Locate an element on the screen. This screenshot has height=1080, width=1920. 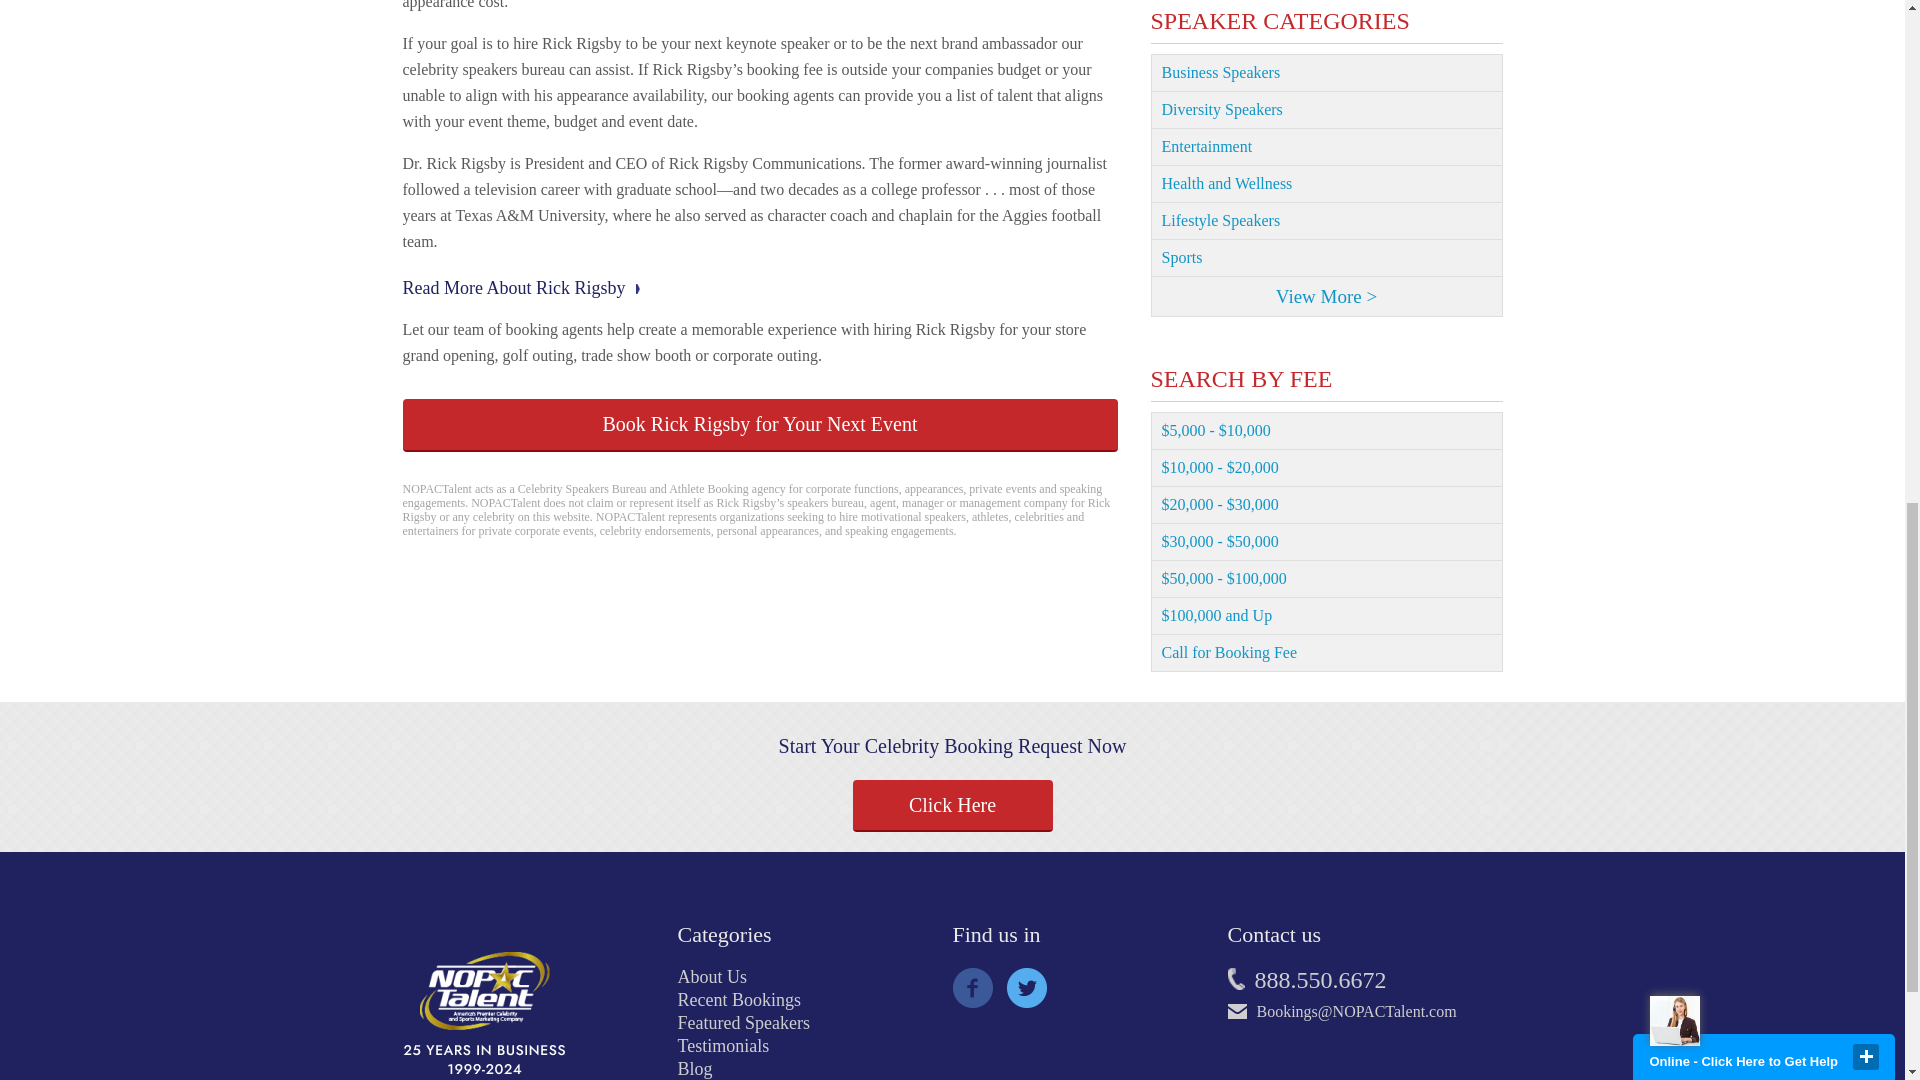
Diversity Speakers is located at coordinates (1326, 110).